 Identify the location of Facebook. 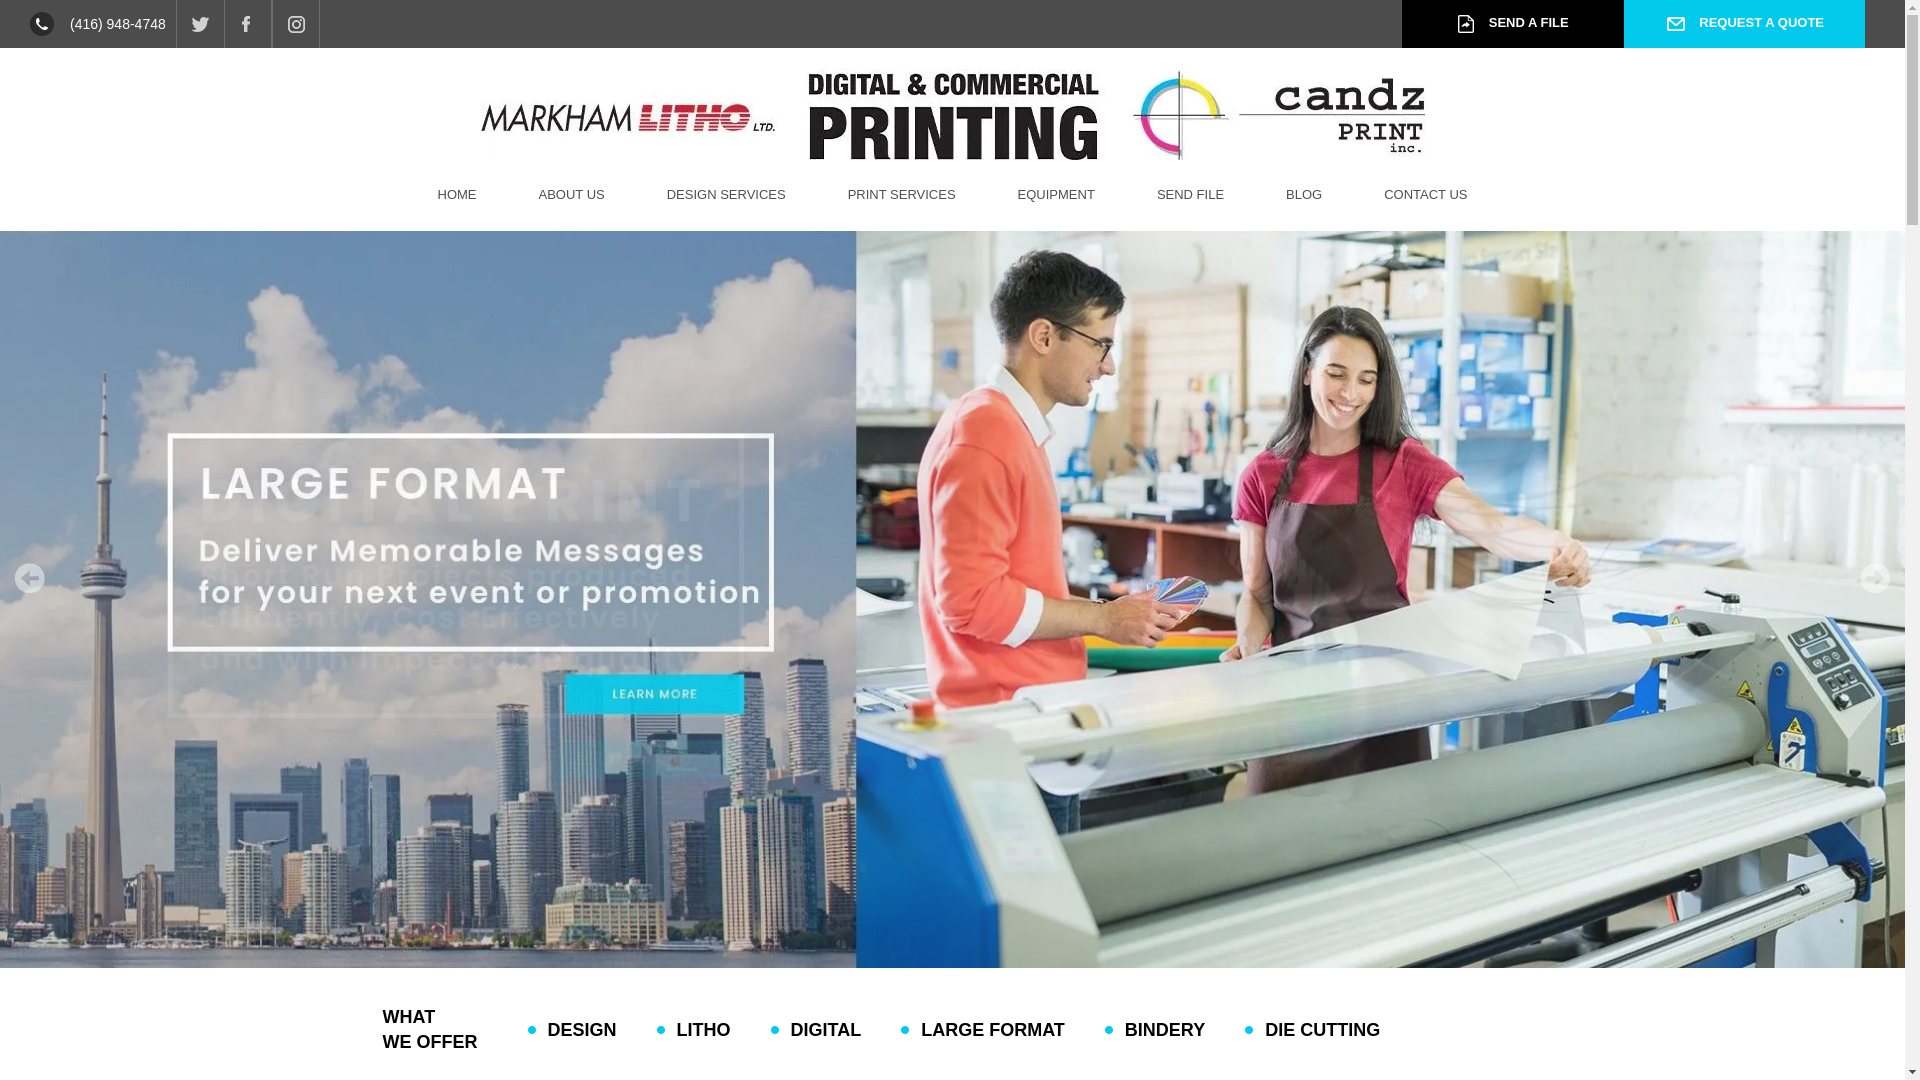
(248, 24).